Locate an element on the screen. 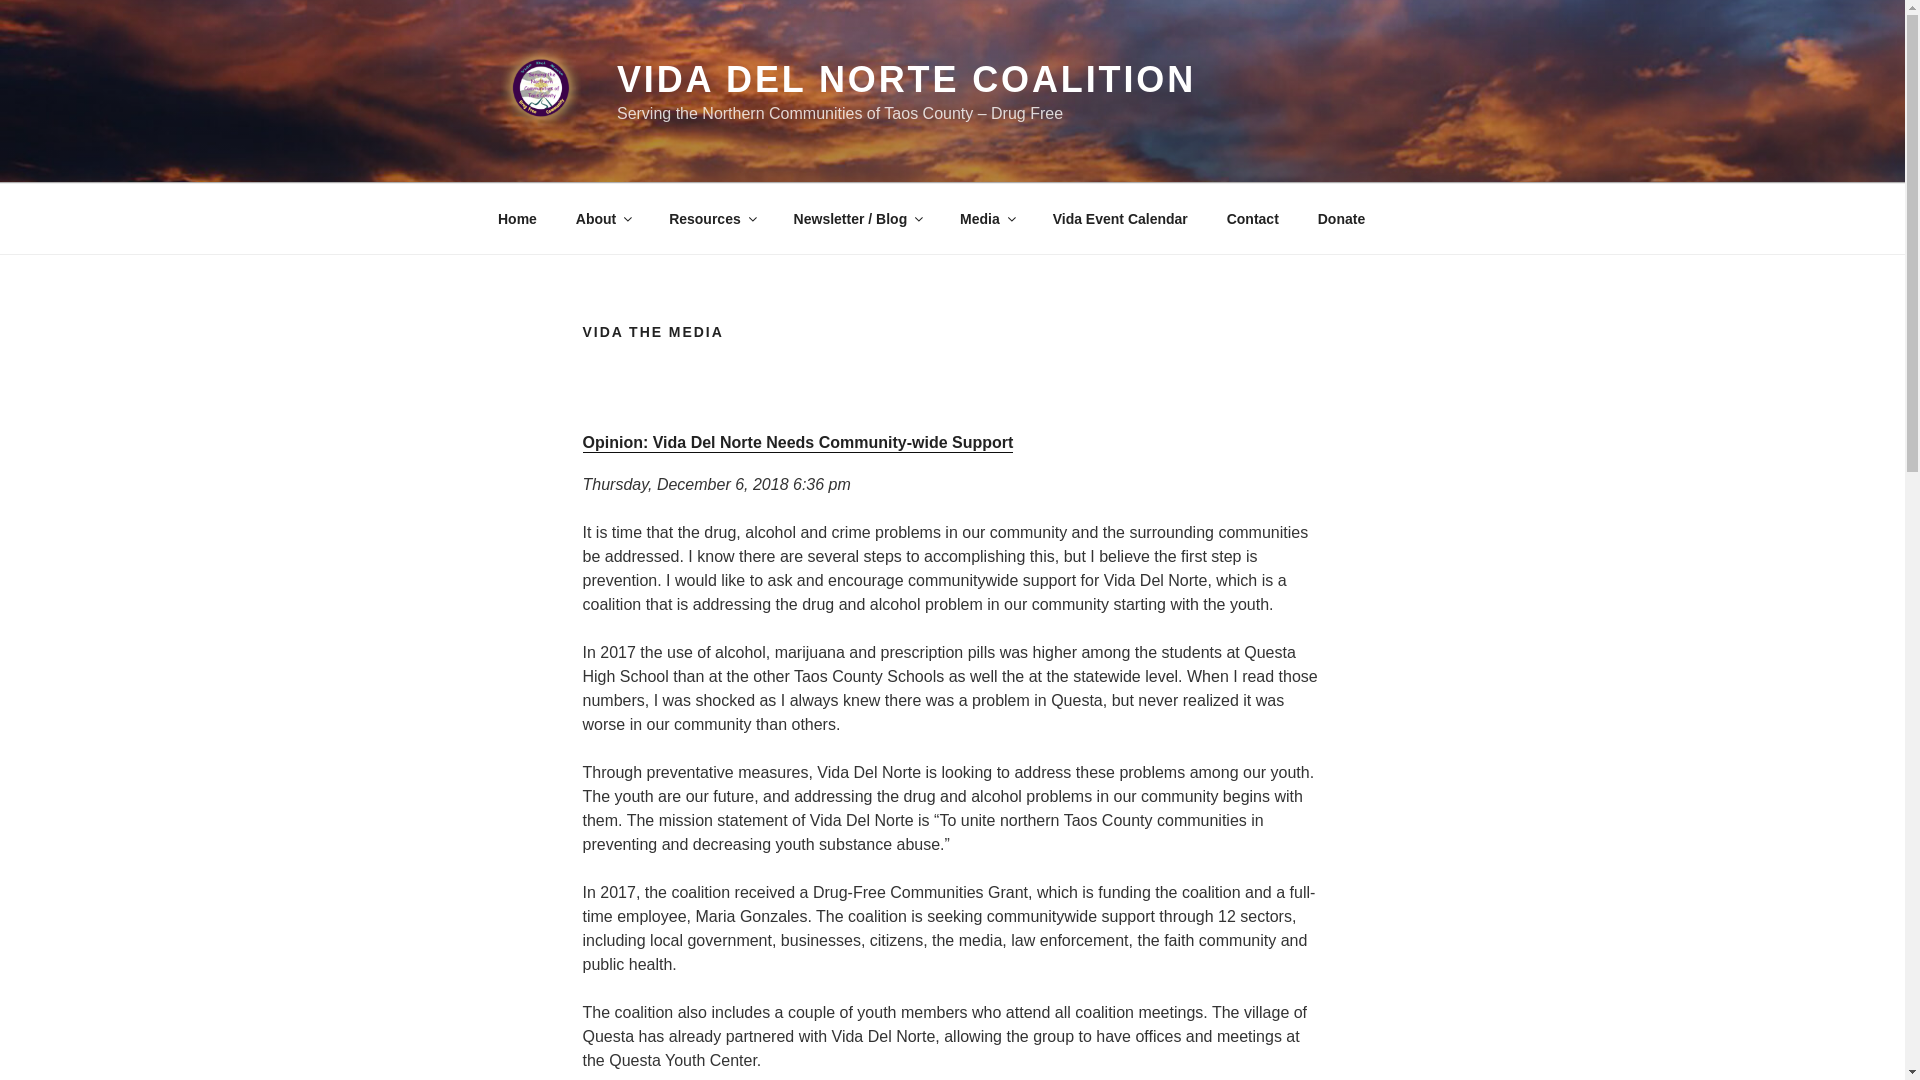 This screenshot has width=1920, height=1080. Donate is located at coordinates (1340, 218).